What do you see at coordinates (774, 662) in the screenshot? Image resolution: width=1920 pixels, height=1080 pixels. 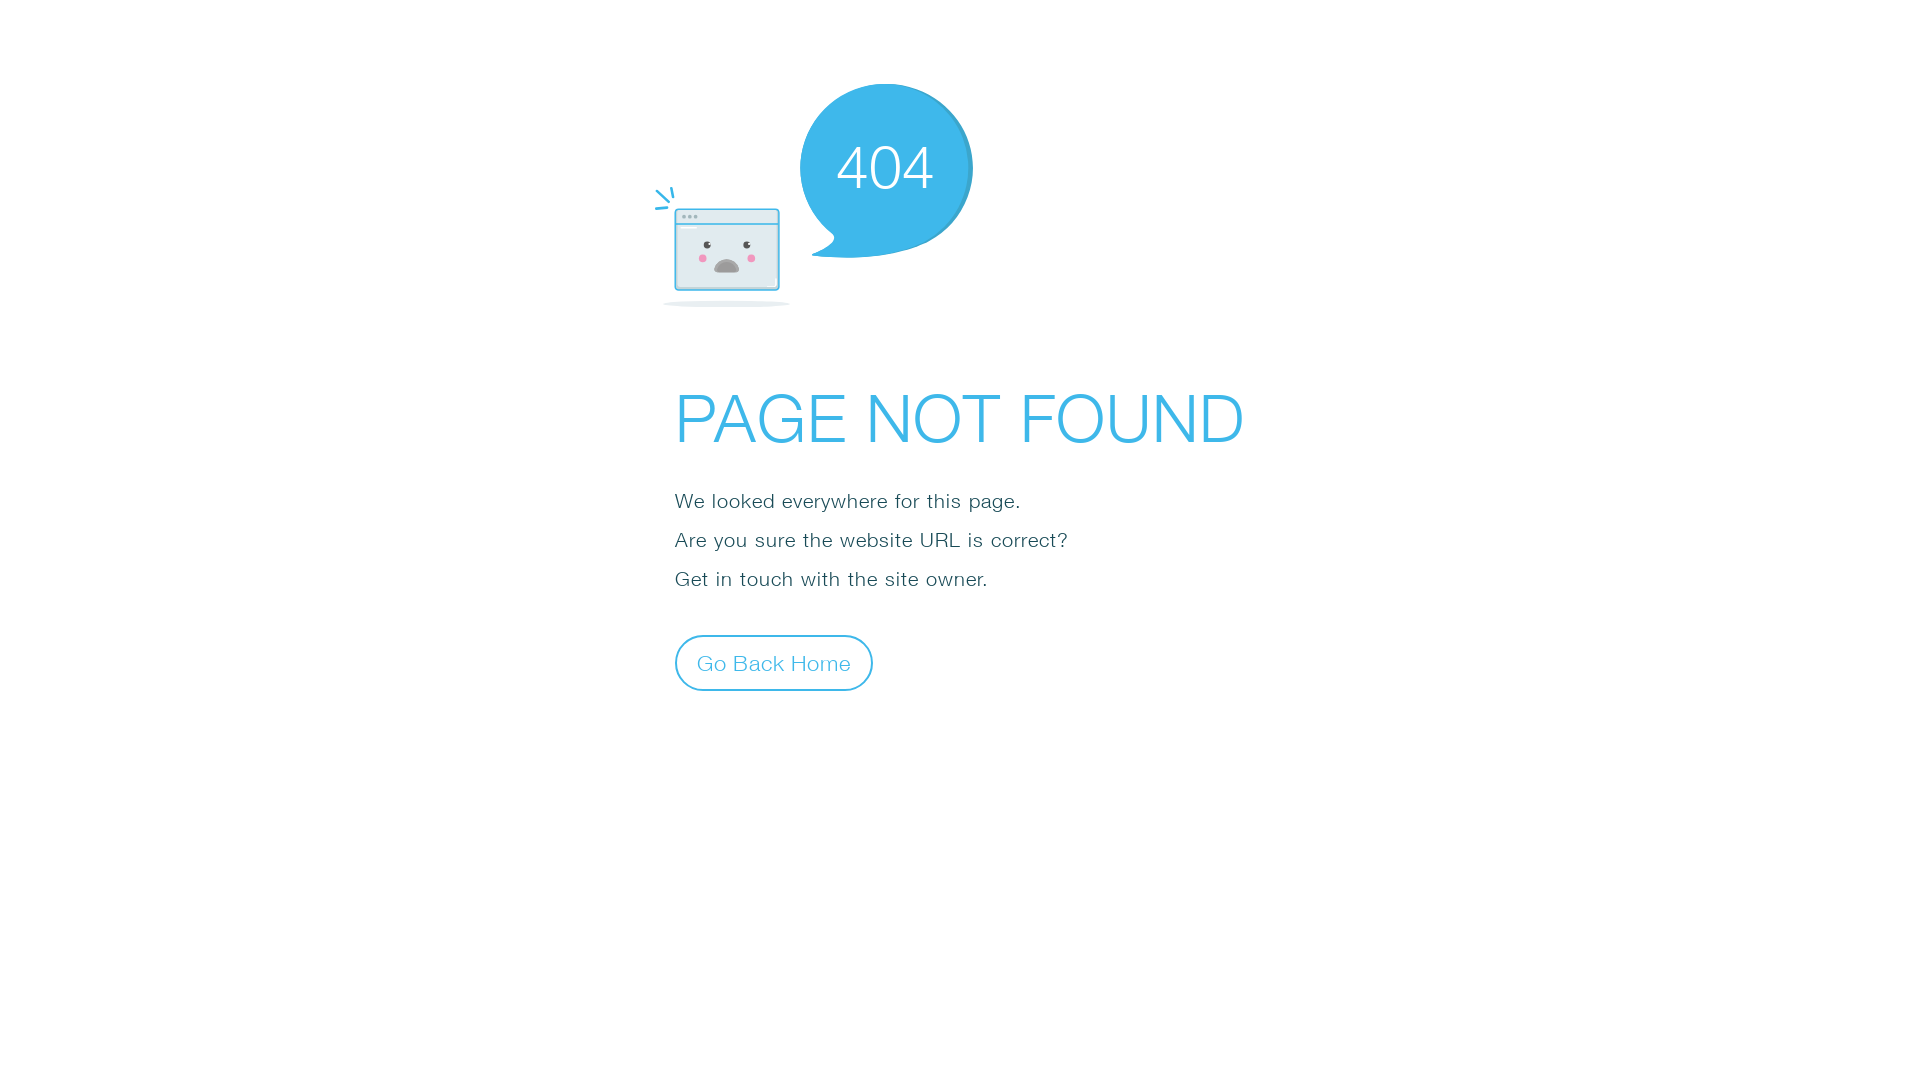 I see `Go Back Home` at bounding box center [774, 662].